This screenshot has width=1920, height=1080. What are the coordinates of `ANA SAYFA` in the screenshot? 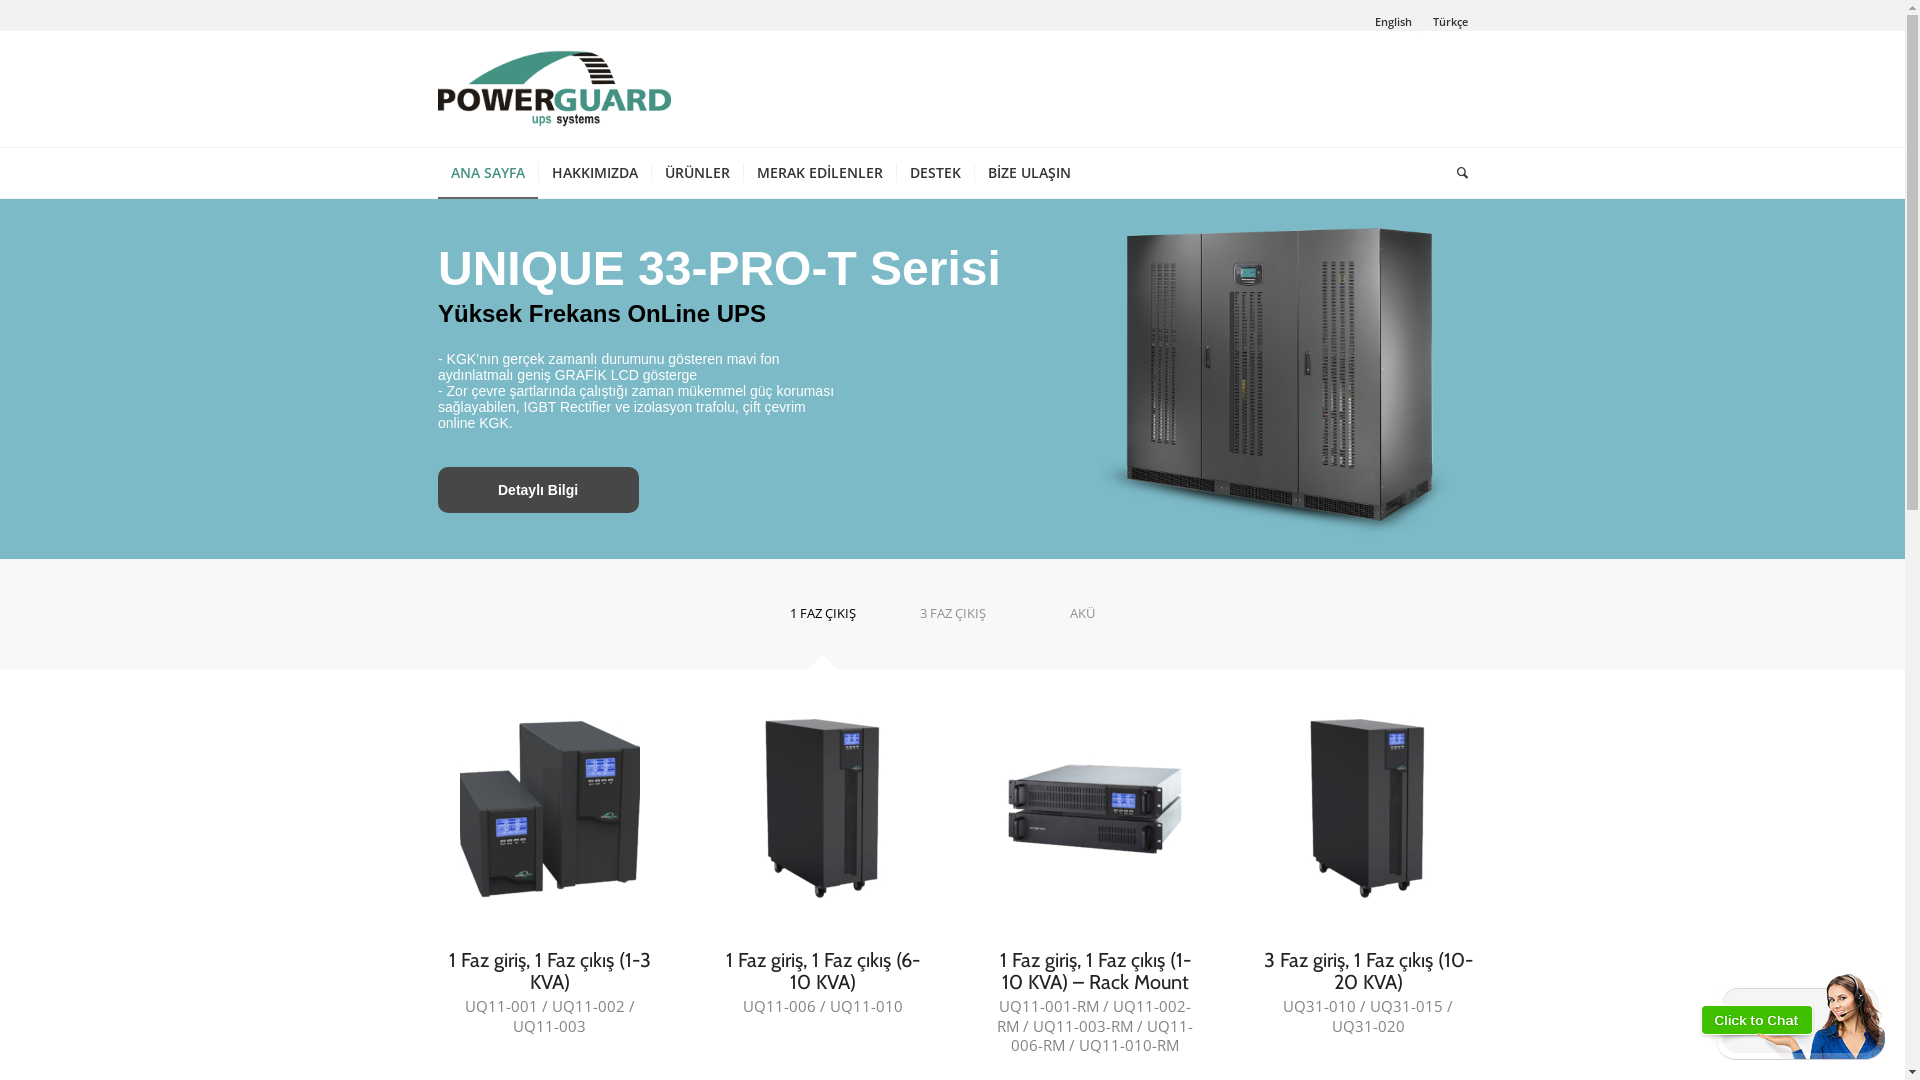 It's located at (488, 173).